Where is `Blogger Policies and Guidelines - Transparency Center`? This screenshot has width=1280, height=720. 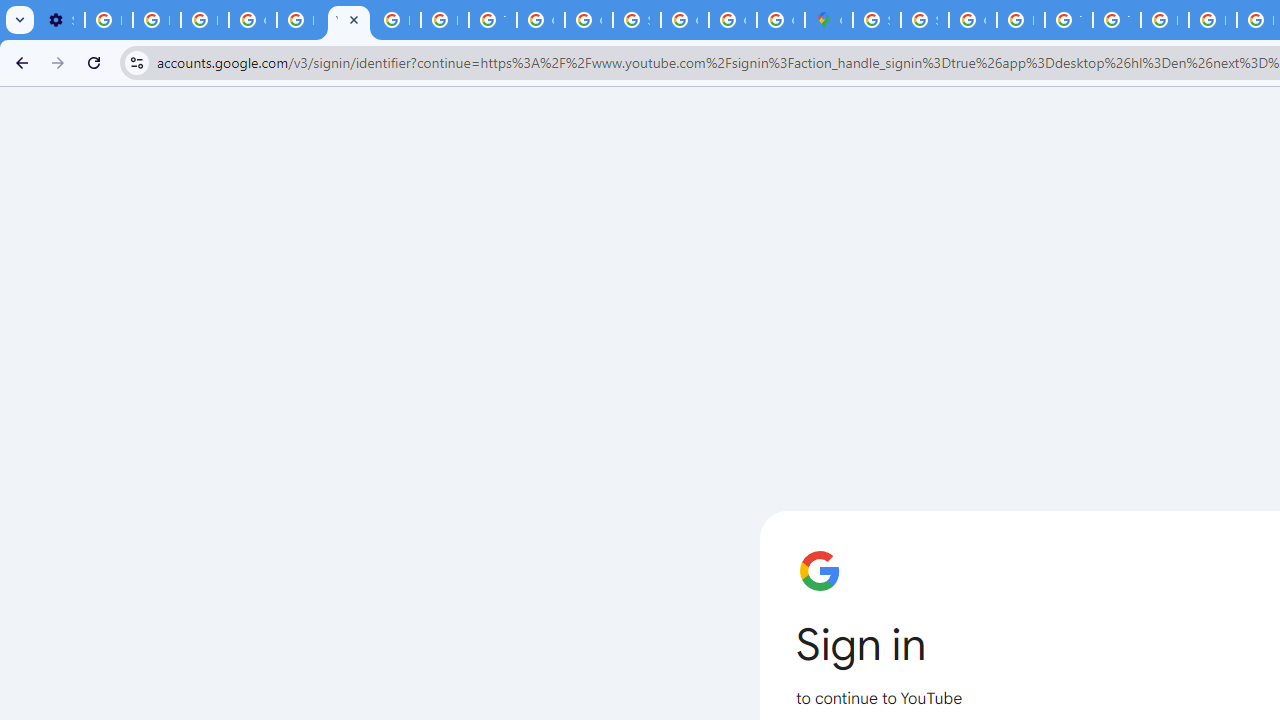 Blogger Policies and Guidelines - Transparency Center is located at coordinates (1164, 20).